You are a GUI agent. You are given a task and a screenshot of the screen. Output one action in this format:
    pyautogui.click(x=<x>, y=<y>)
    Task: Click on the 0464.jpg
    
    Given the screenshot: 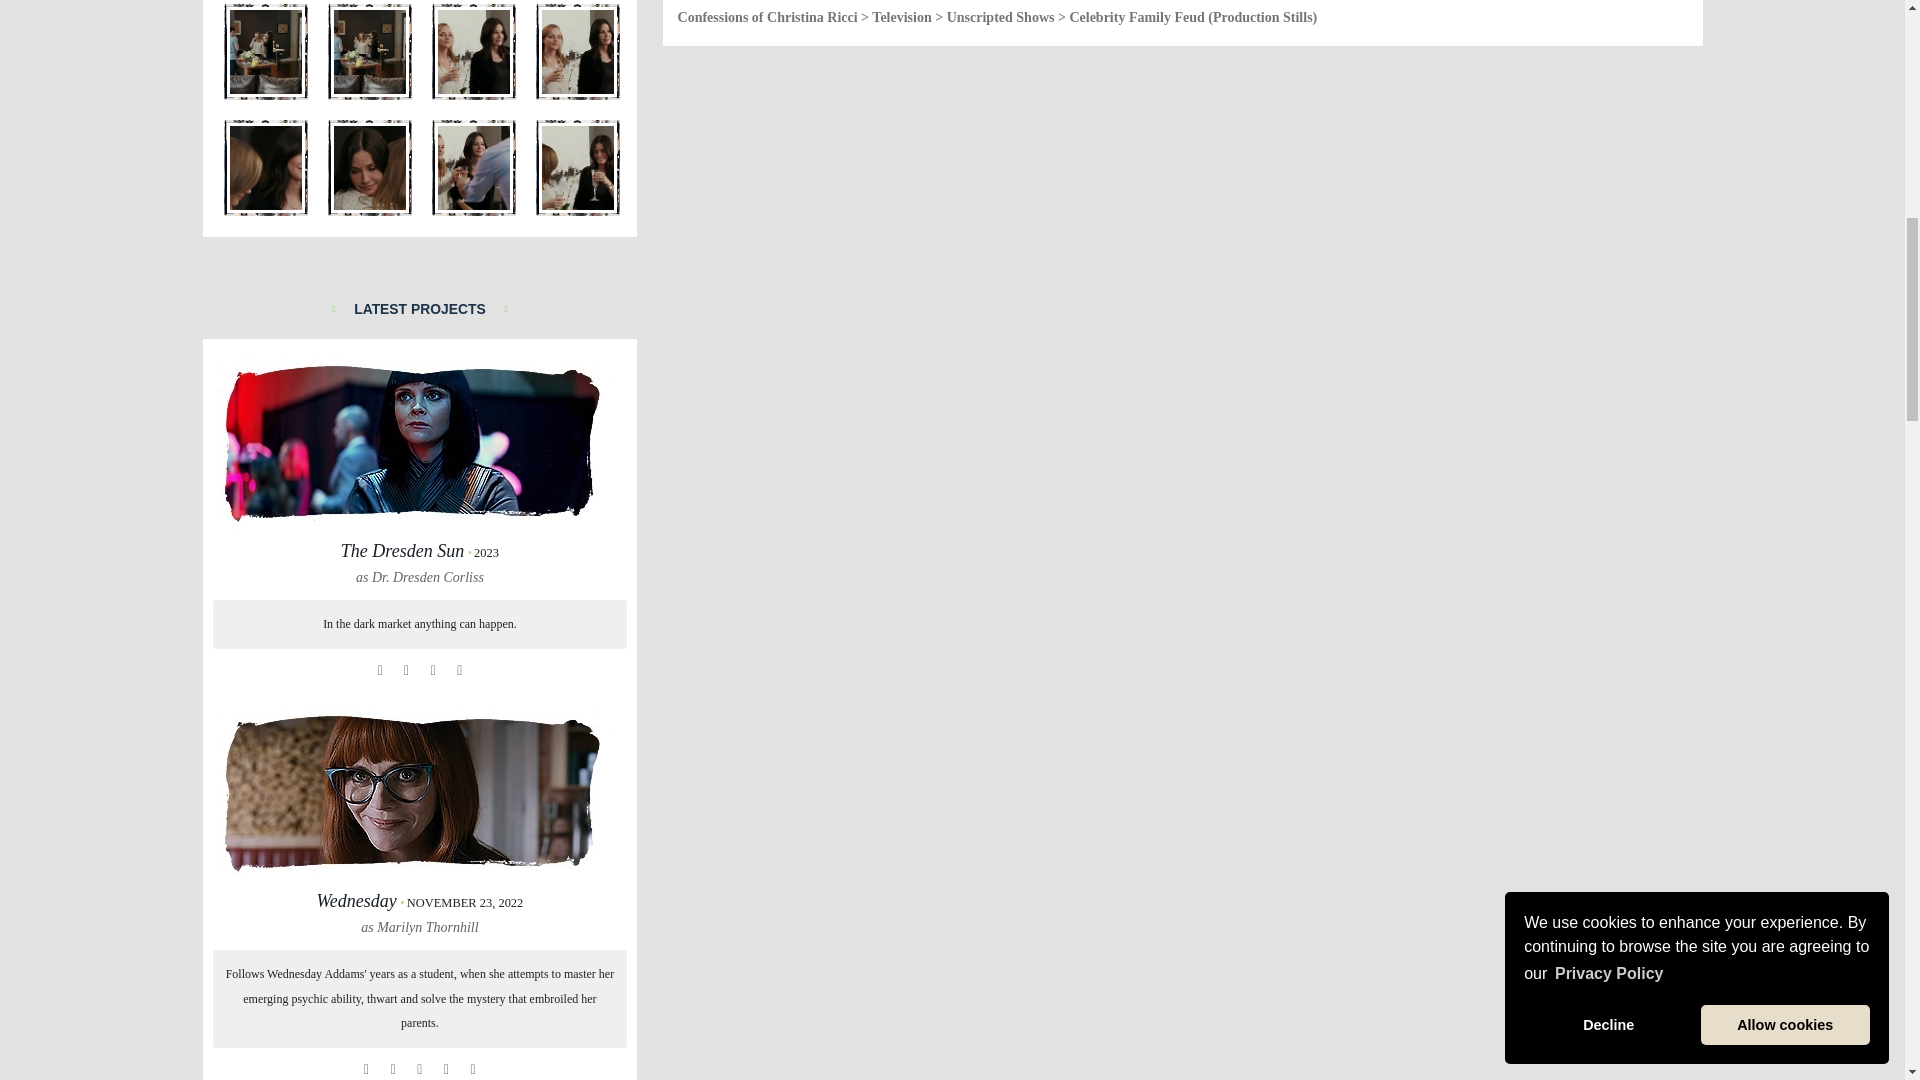 What is the action you would take?
    pyautogui.click(x=370, y=168)
    